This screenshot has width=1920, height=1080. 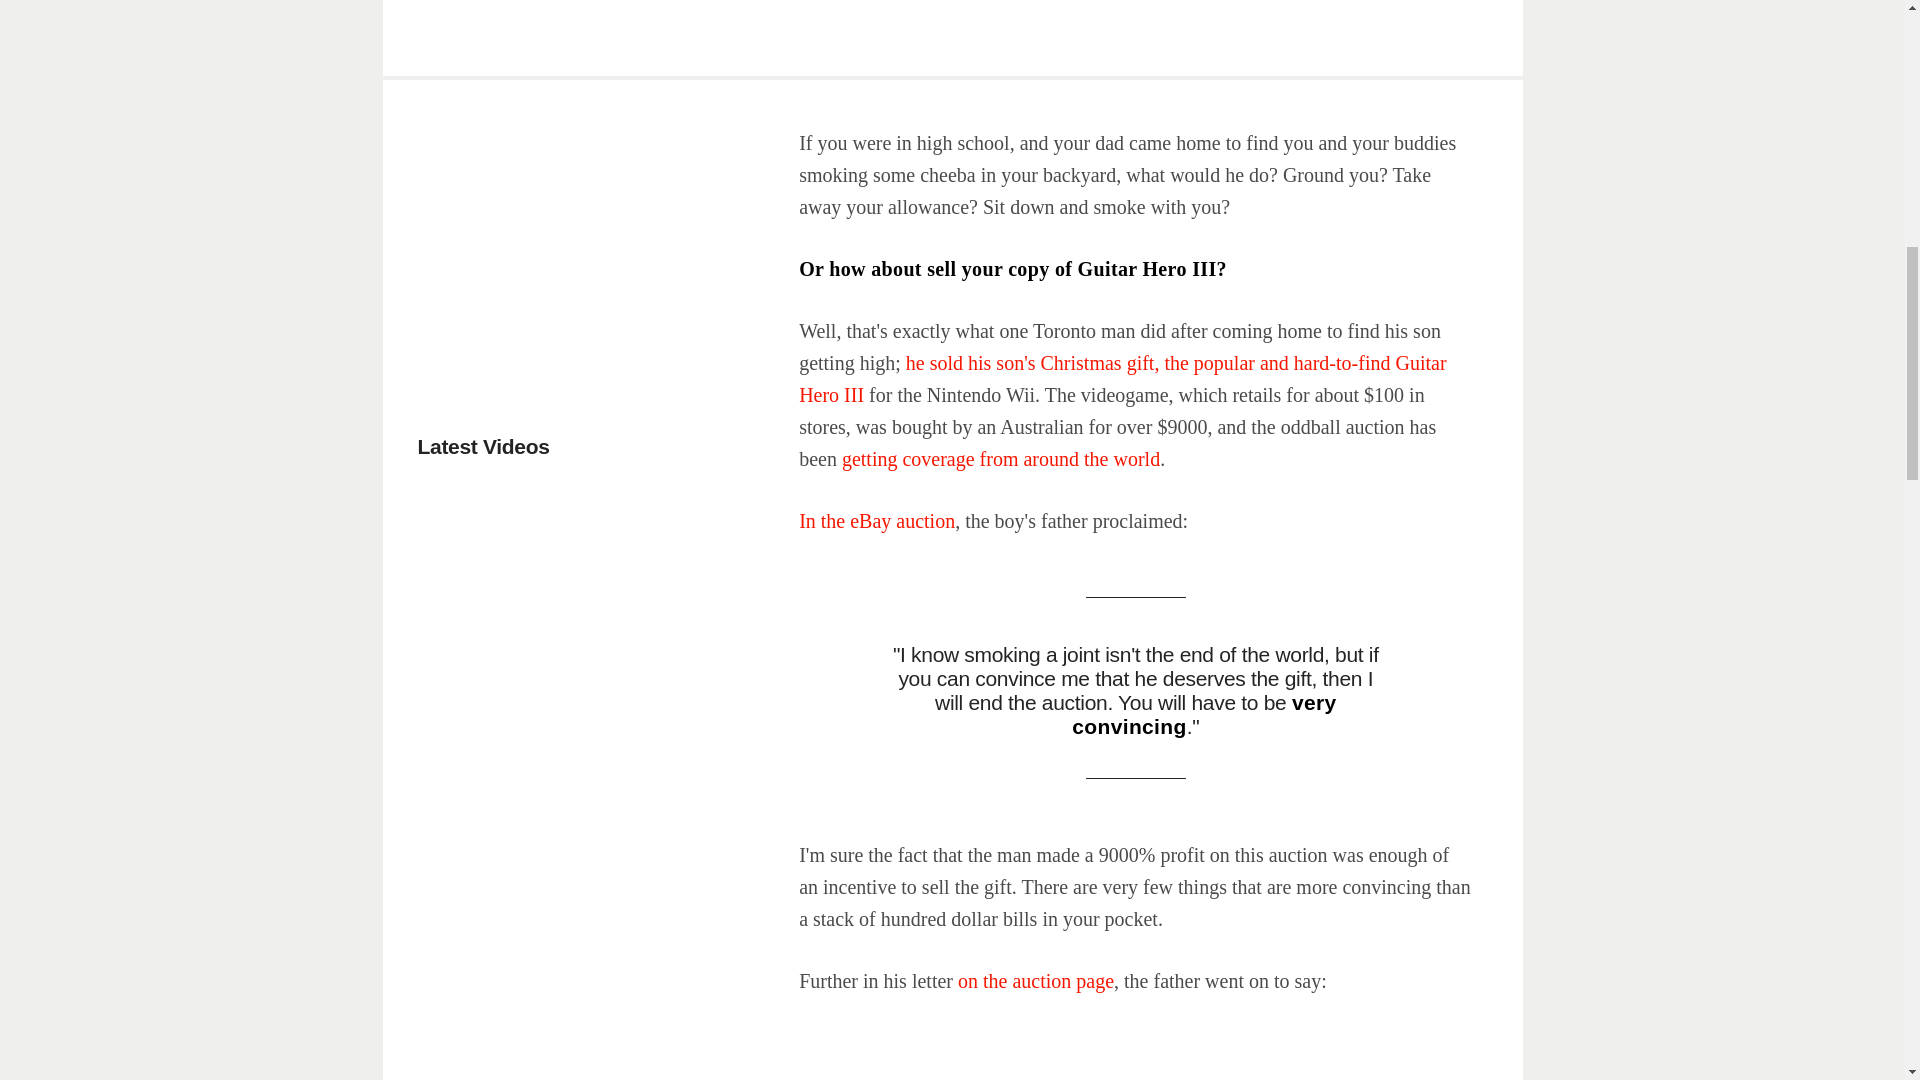 What do you see at coordinates (1036, 980) in the screenshot?
I see `on the auction page` at bounding box center [1036, 980].